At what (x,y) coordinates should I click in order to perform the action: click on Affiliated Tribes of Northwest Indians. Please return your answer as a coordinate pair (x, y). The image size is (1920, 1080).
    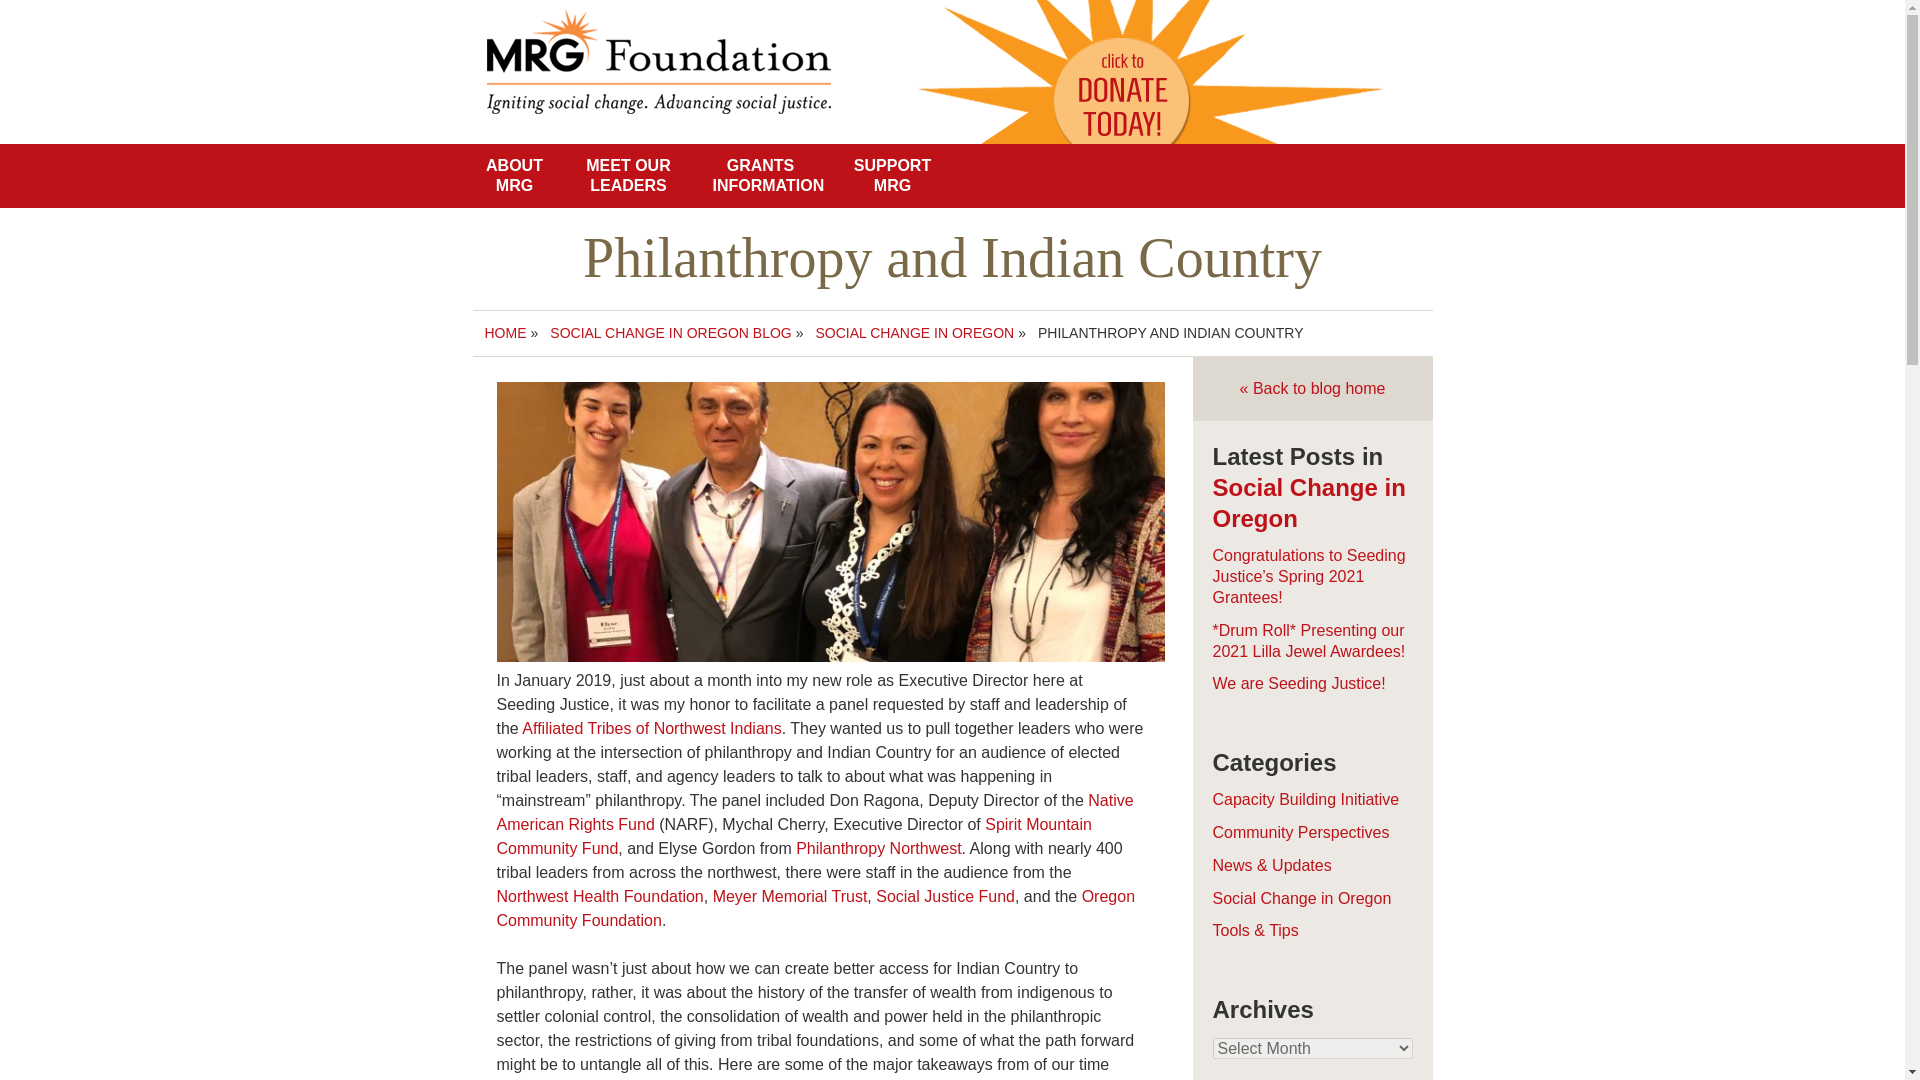
    Looking at the image, I should click on (652, 728).